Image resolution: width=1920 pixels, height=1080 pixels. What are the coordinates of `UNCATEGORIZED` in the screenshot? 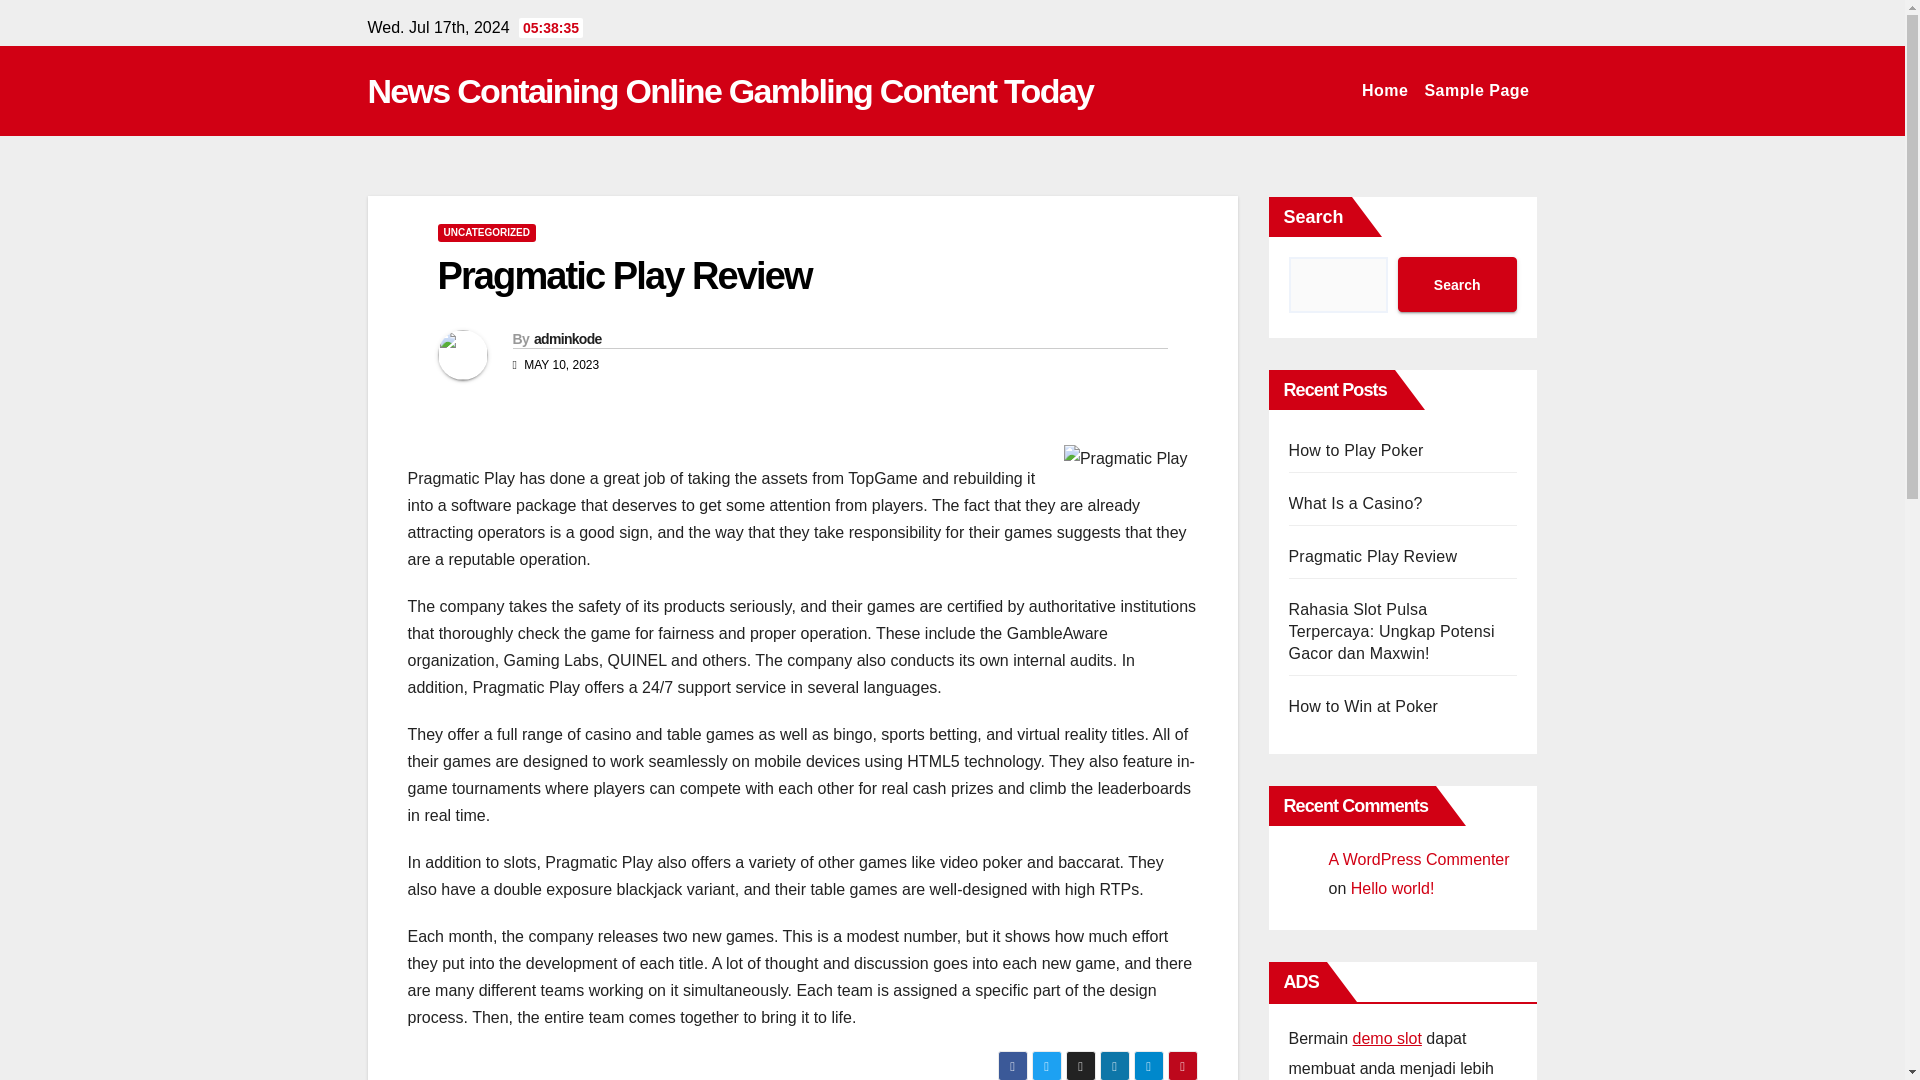 It's located at (486, 232).